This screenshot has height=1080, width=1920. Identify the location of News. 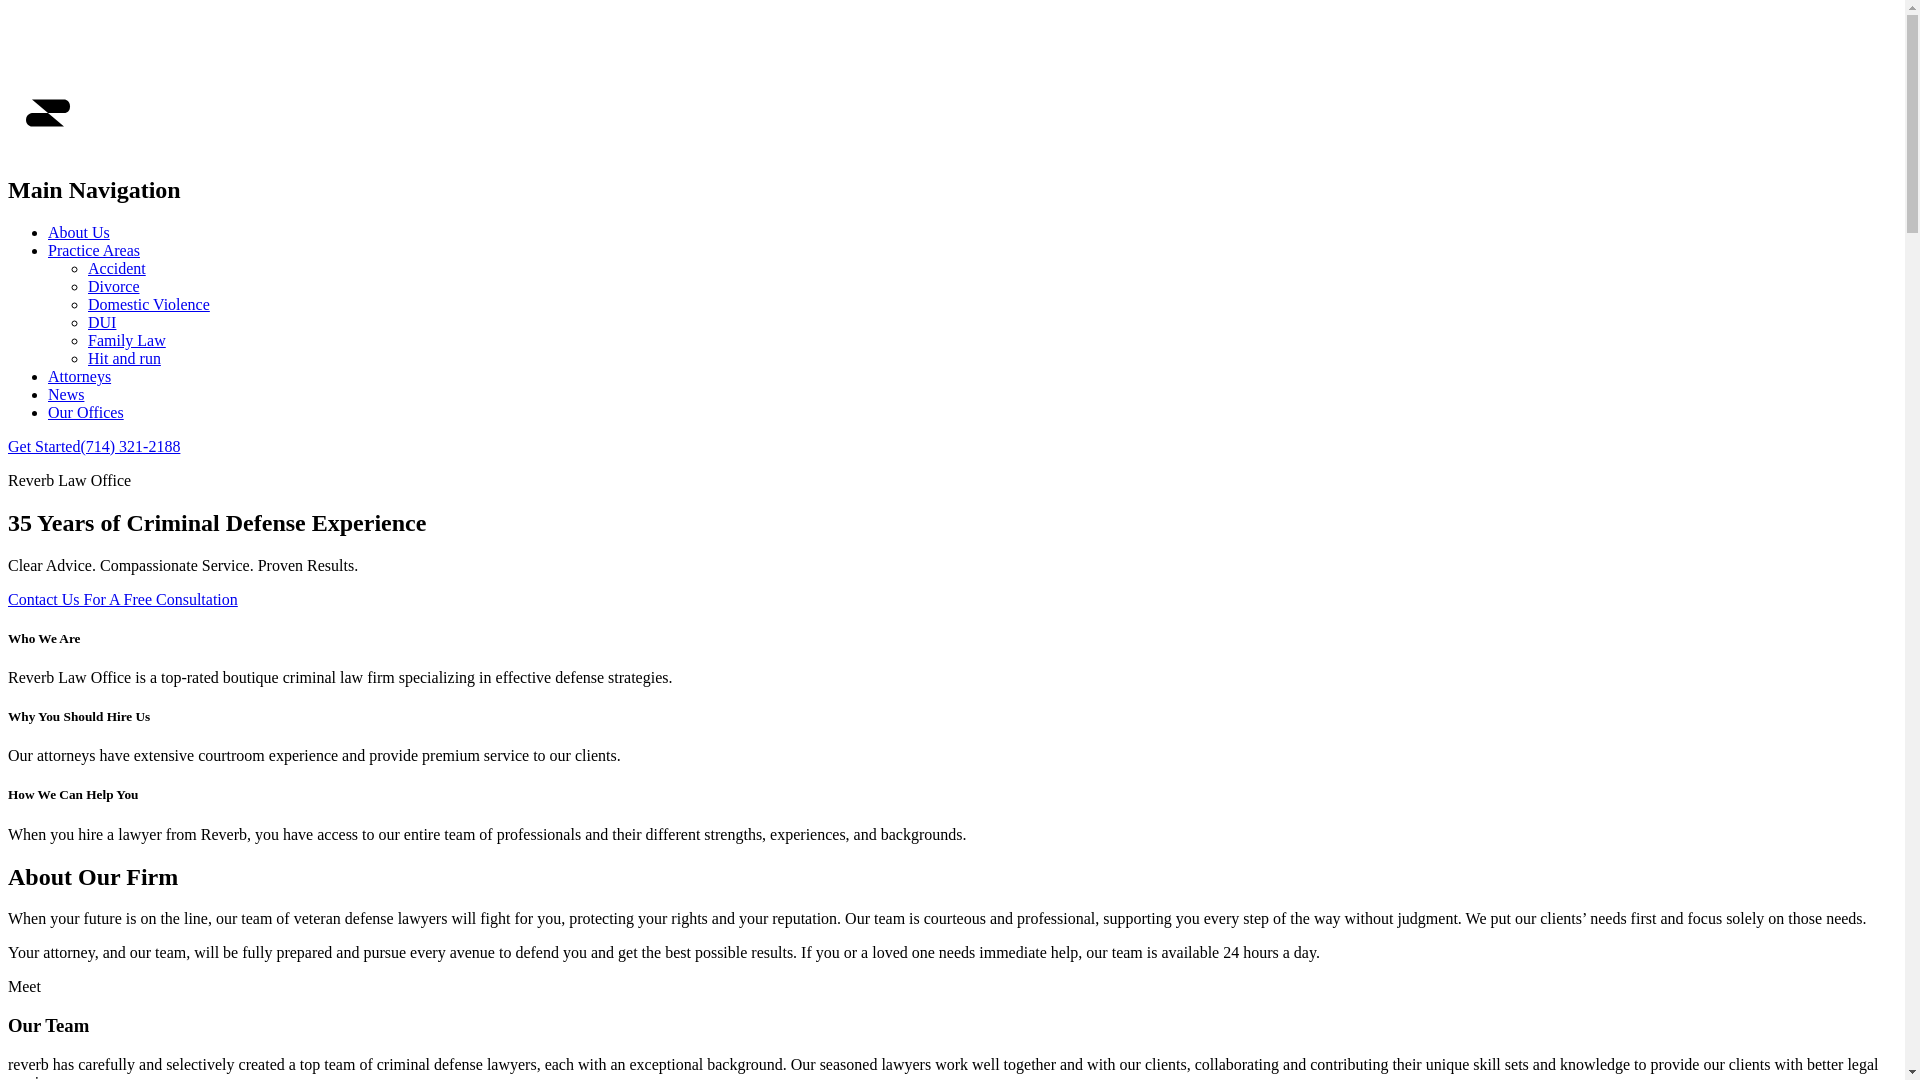
(66, 394).